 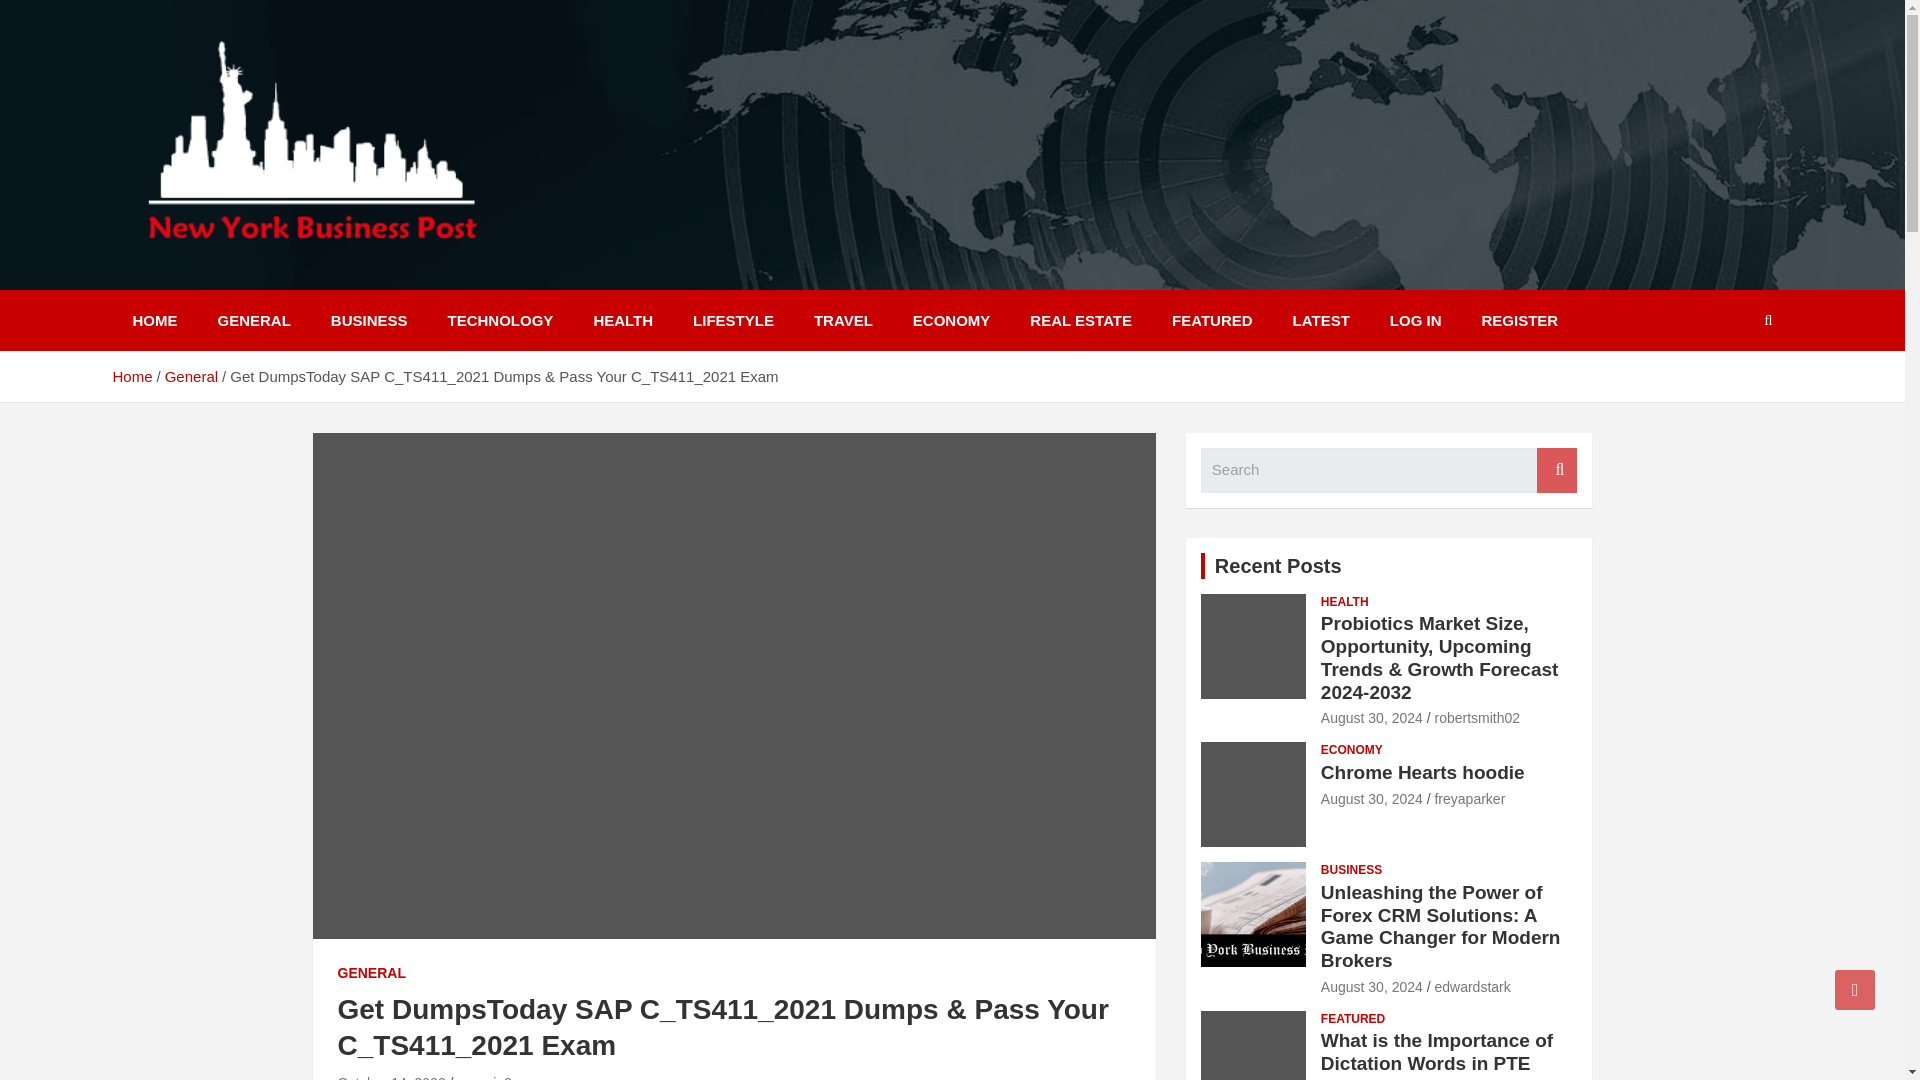 I want to click on LOG IN, so click(x=1416, y=320).